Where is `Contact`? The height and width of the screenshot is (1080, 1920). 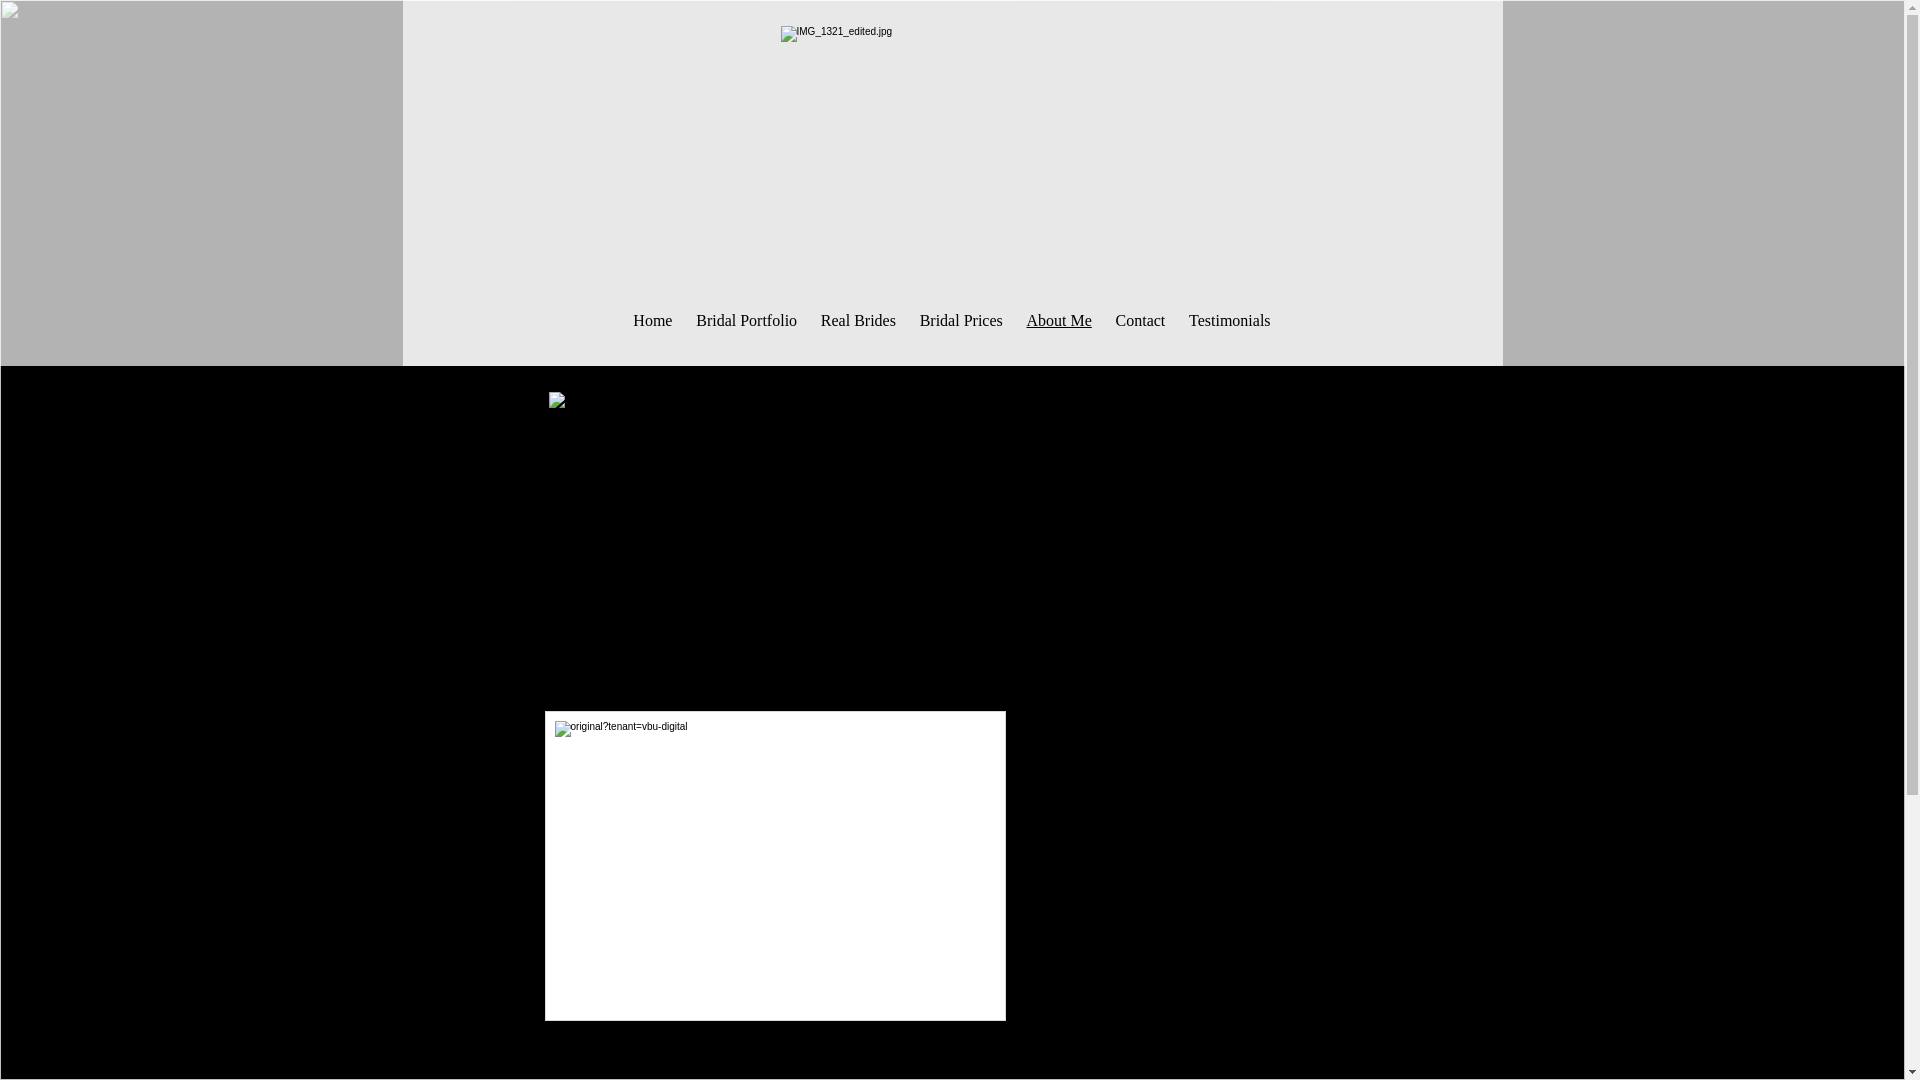
Contact is located at coordinates (1141, 320).